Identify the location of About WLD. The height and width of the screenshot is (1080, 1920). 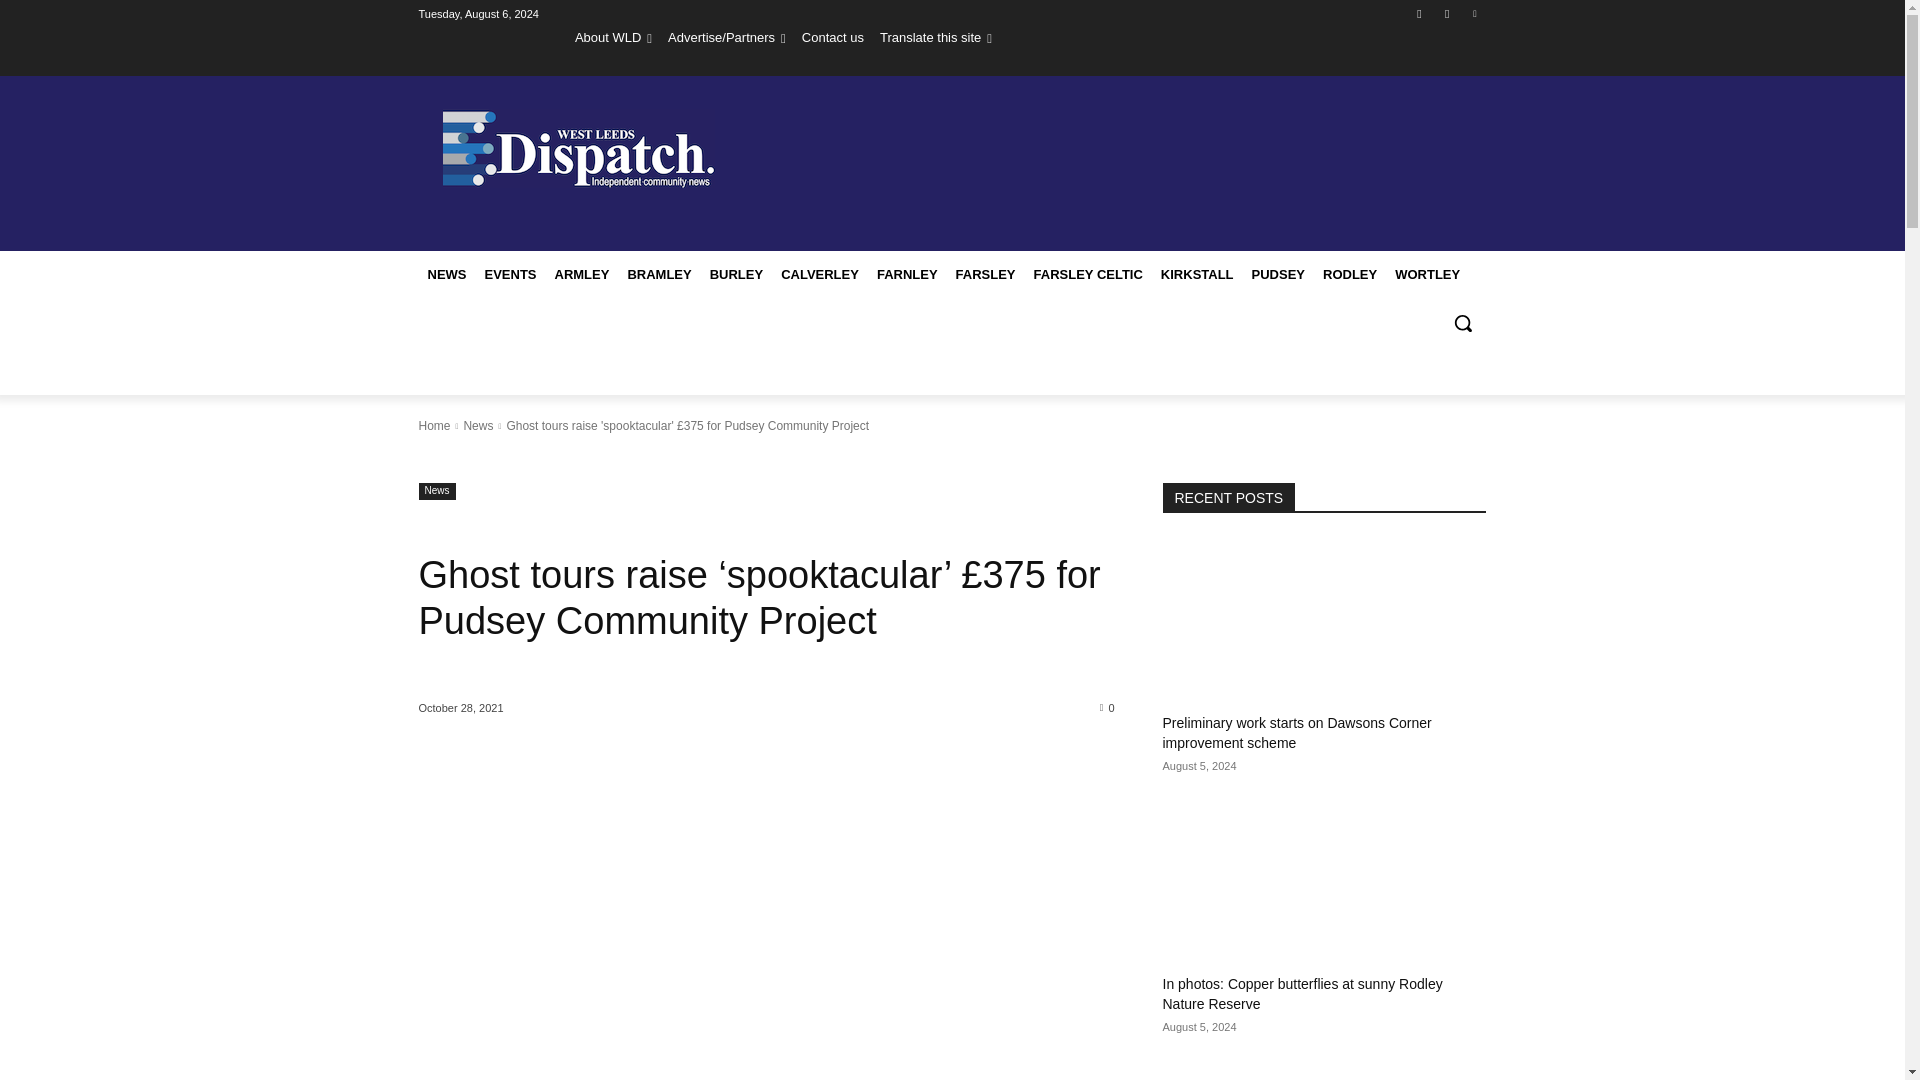
(613, 37).